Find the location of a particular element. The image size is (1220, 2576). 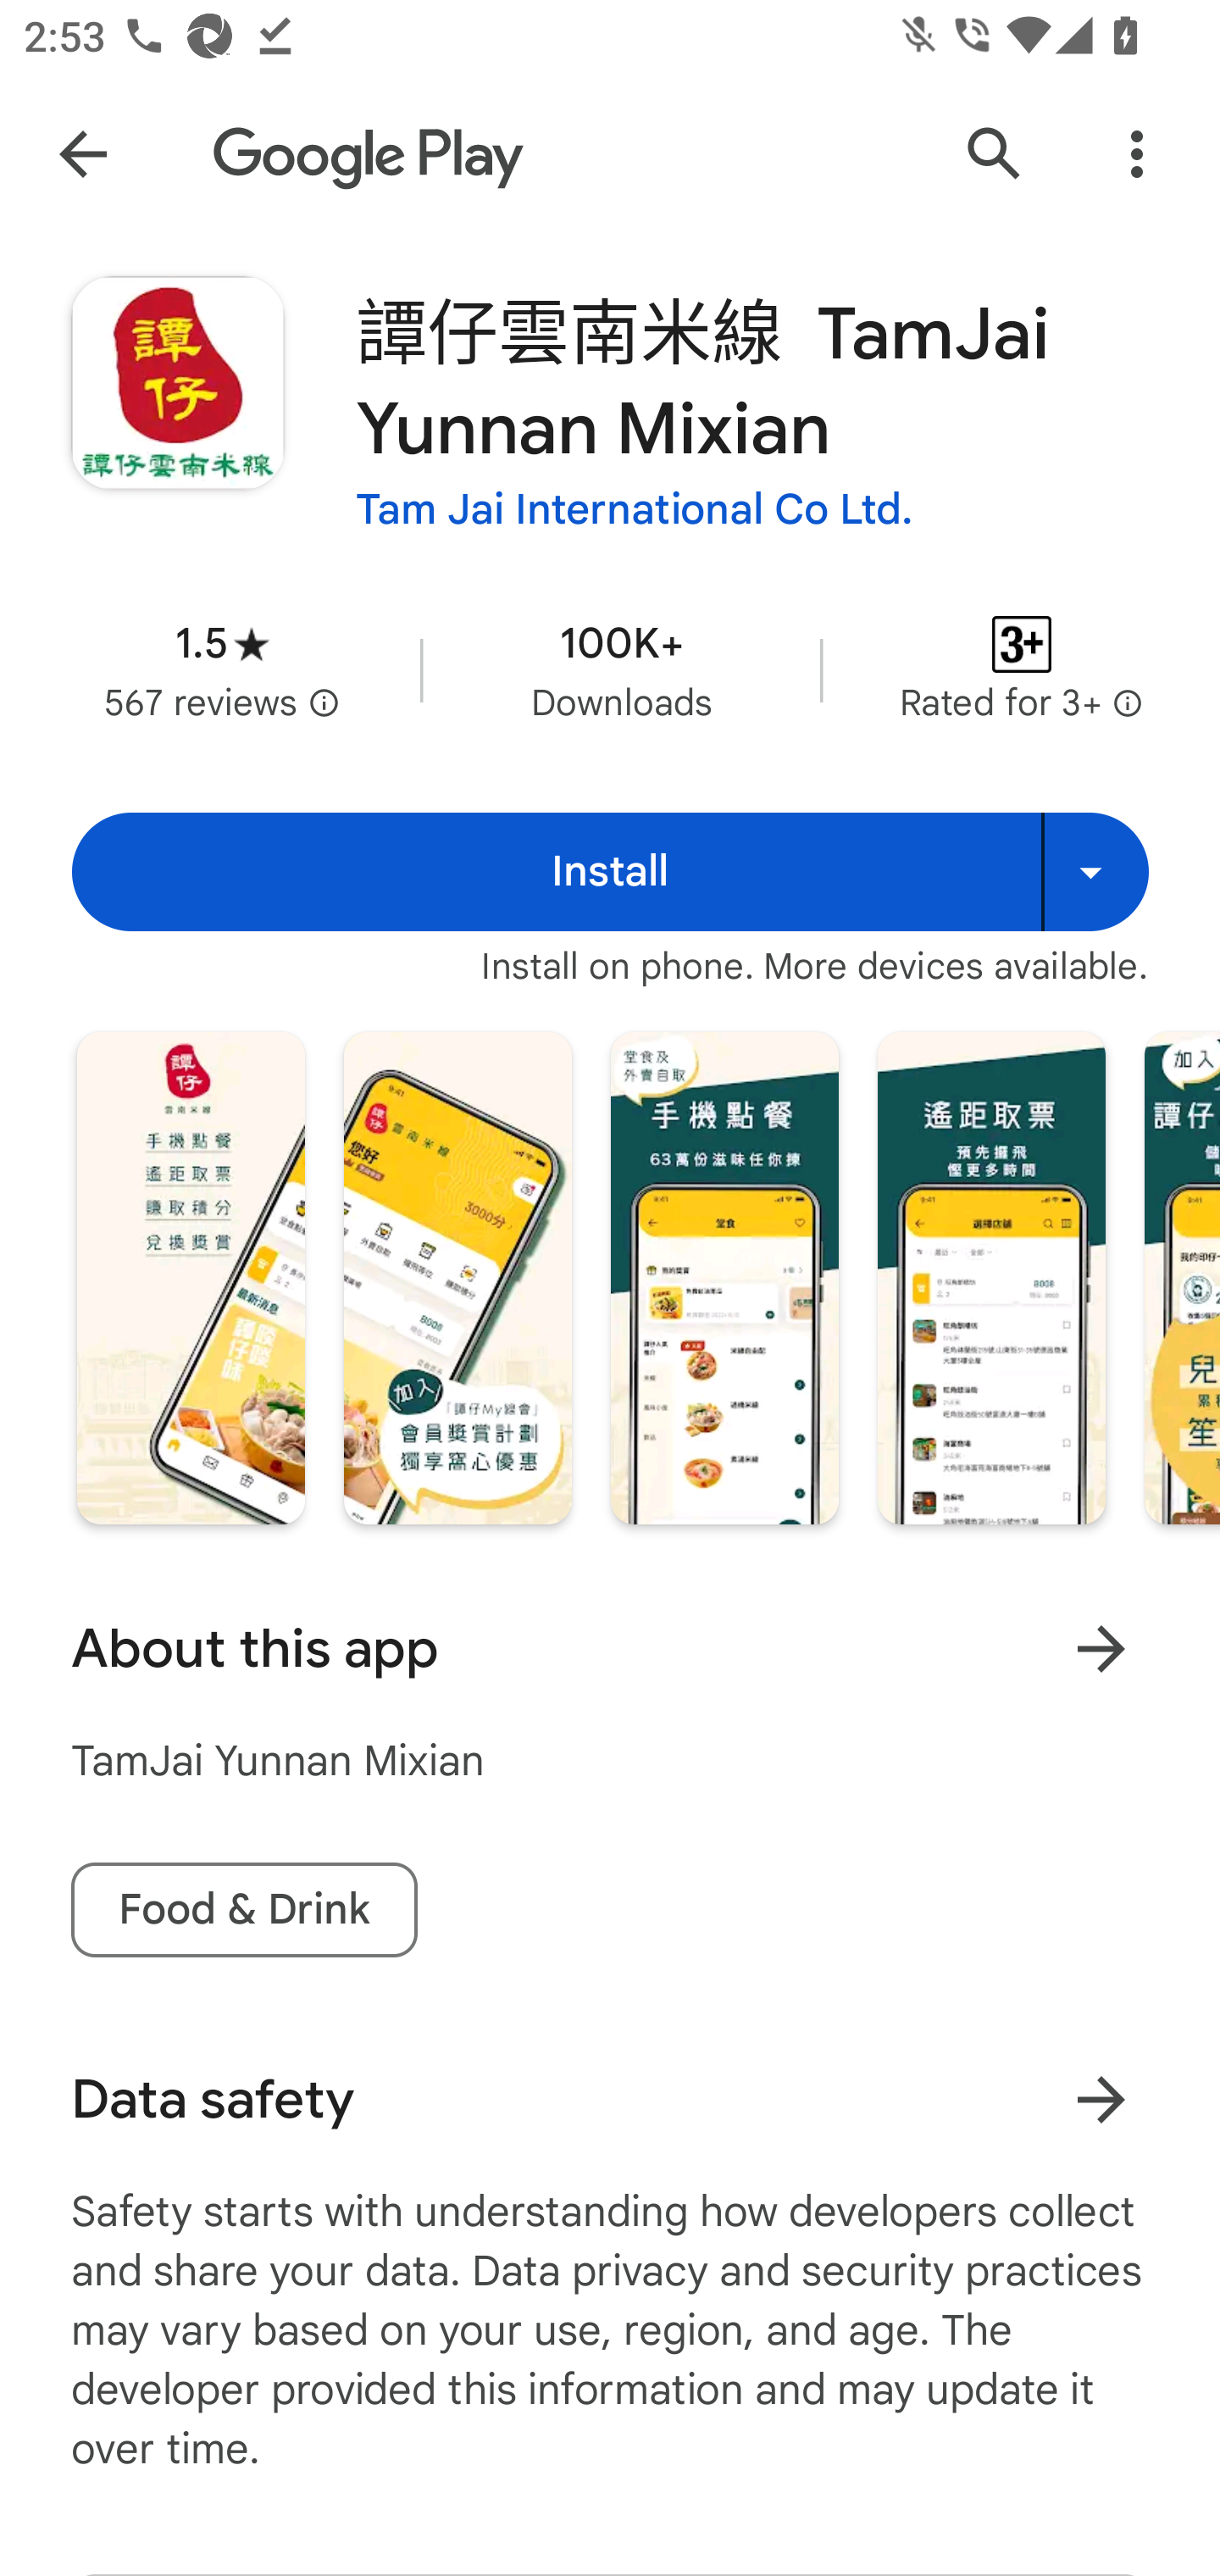

Screenshot "3" of "5" is located at coordinates (725, 1279).